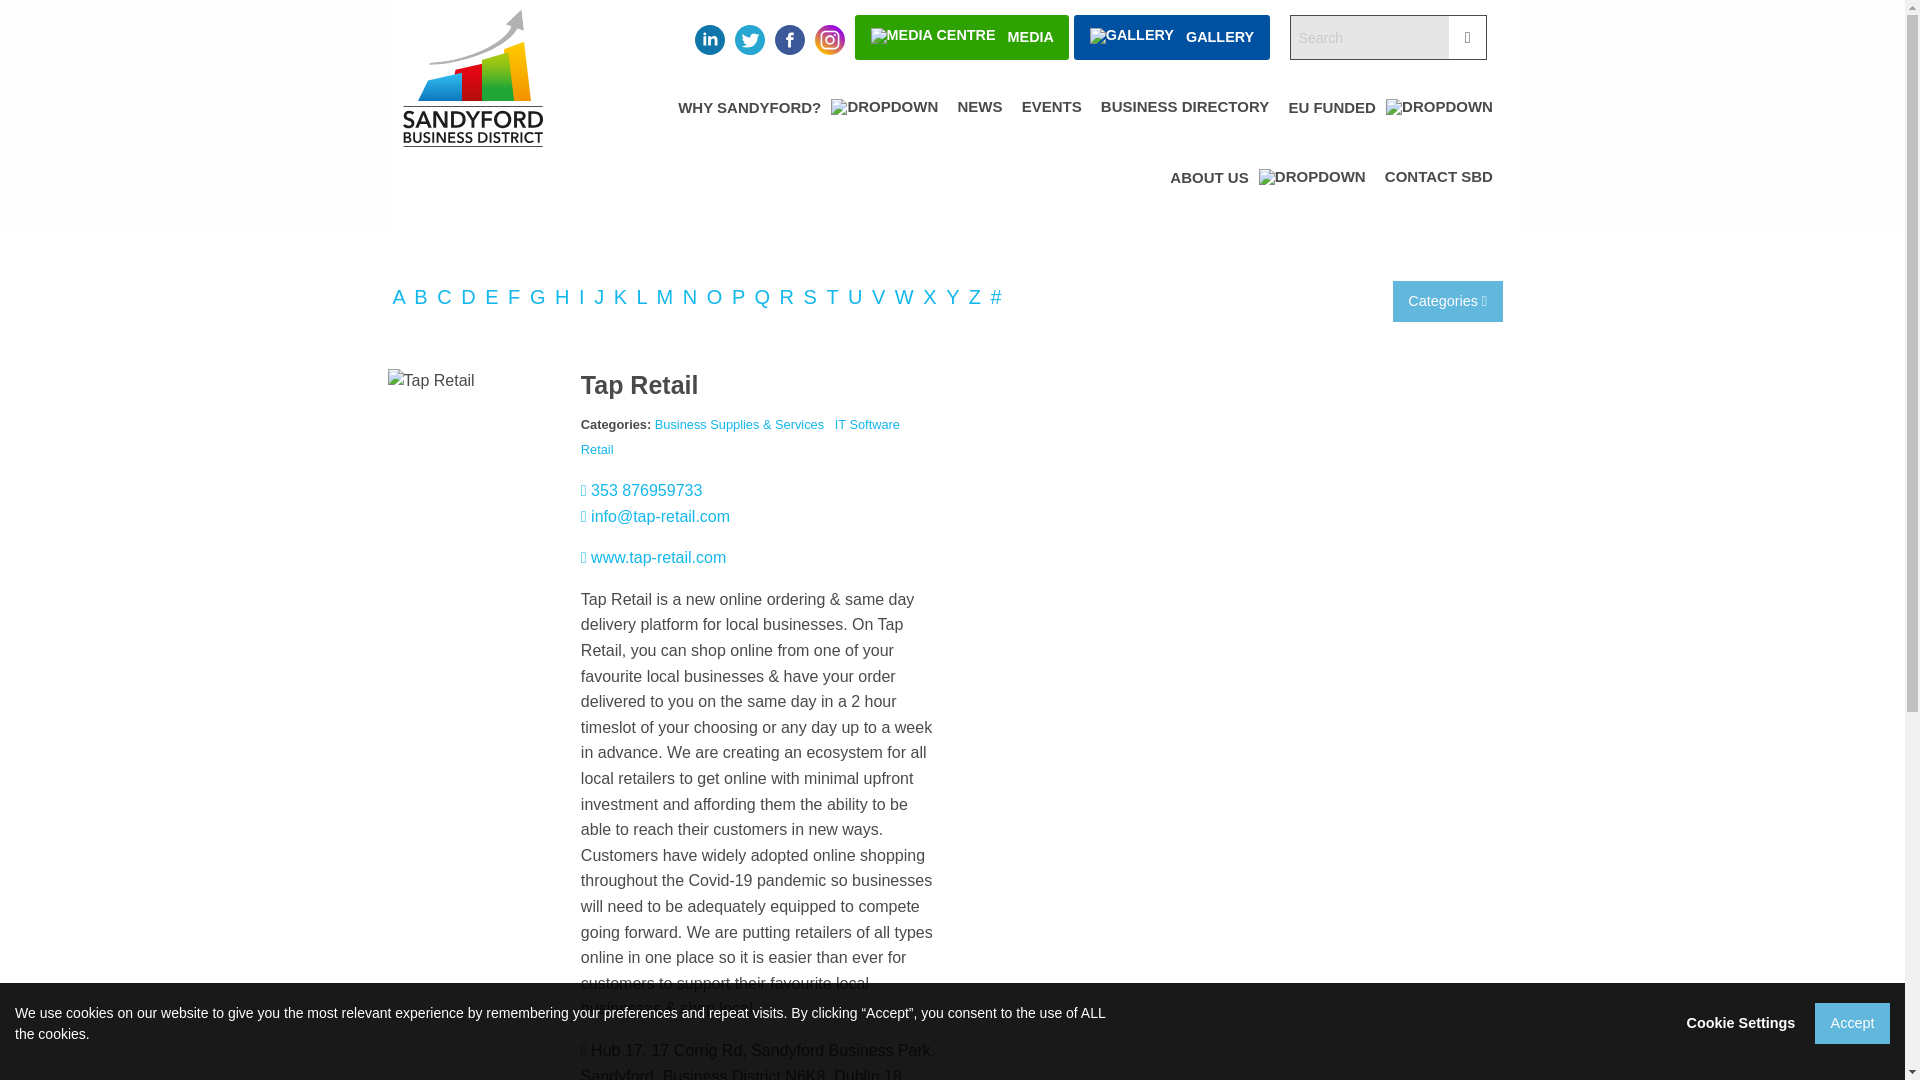 The width and height of the screenshot is (1920, 1080). Describe the element at coordinates (564, 296) in the screenshot. I see `Products: 25` at that location.